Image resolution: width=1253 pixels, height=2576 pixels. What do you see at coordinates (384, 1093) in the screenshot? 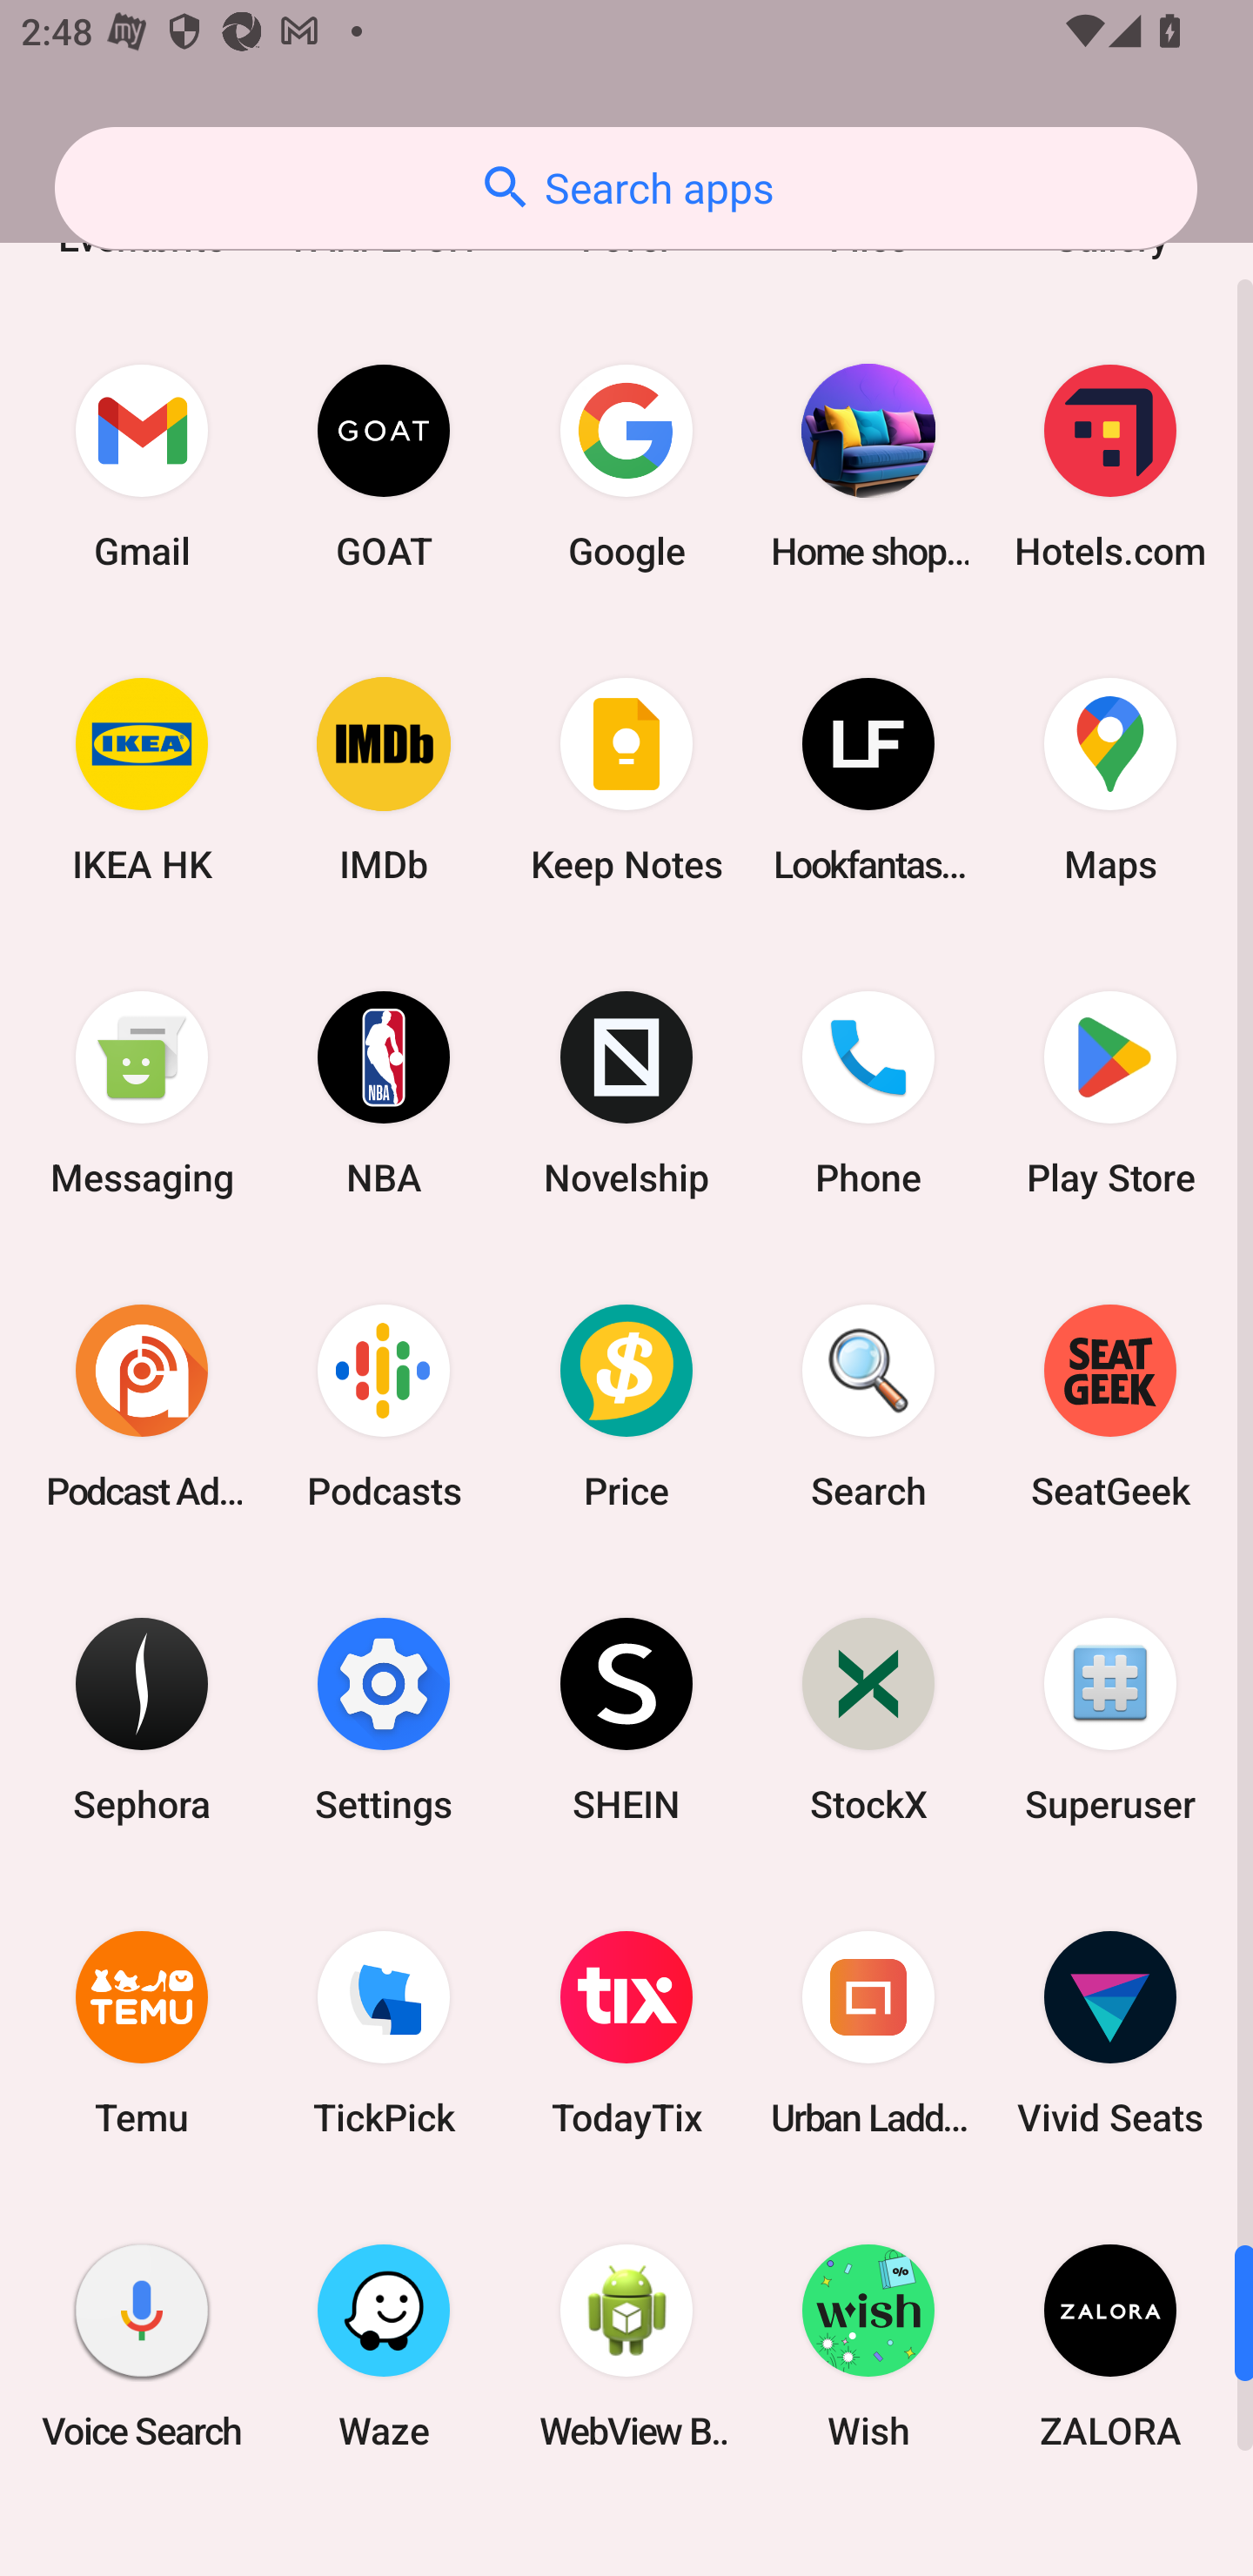
I see `NBA` at bounding box center [384, 1093].